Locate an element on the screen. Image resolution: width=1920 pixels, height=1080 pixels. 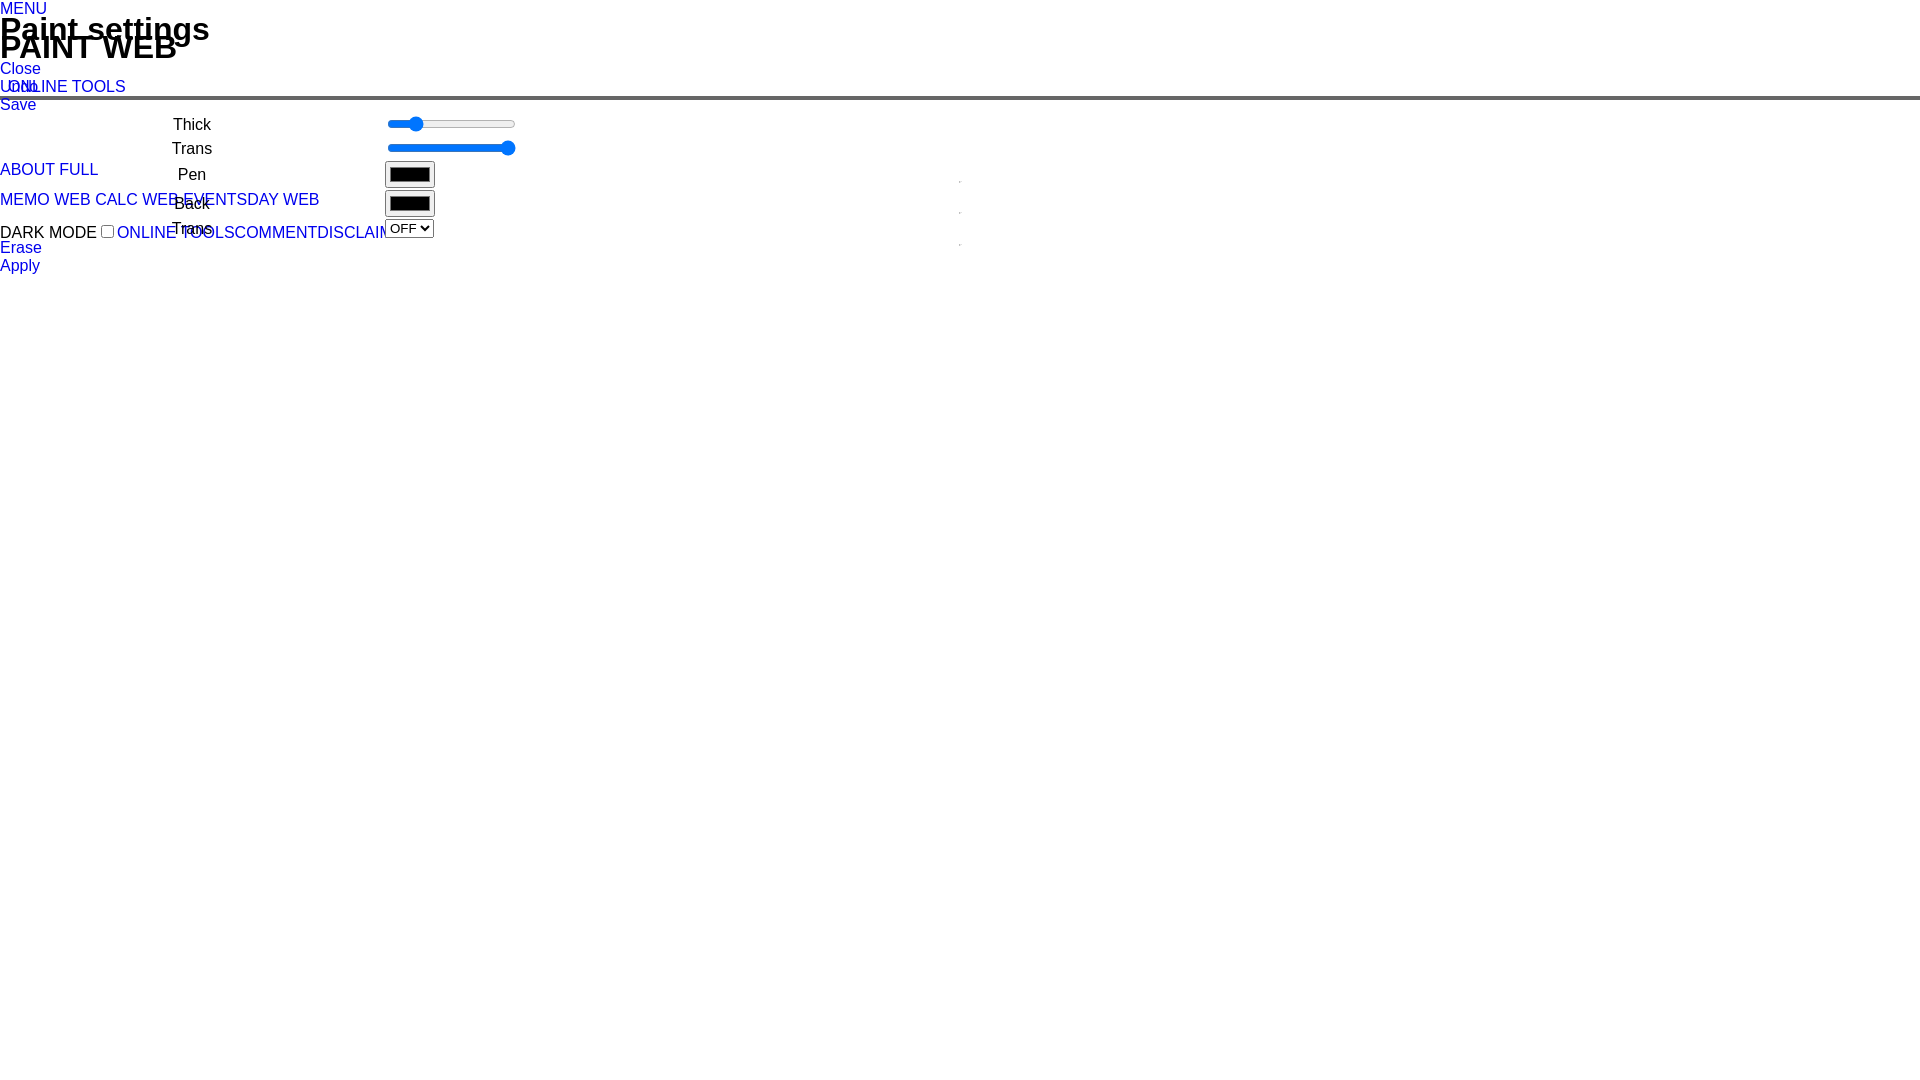
ABOUT is located at coordinates (28, 170).